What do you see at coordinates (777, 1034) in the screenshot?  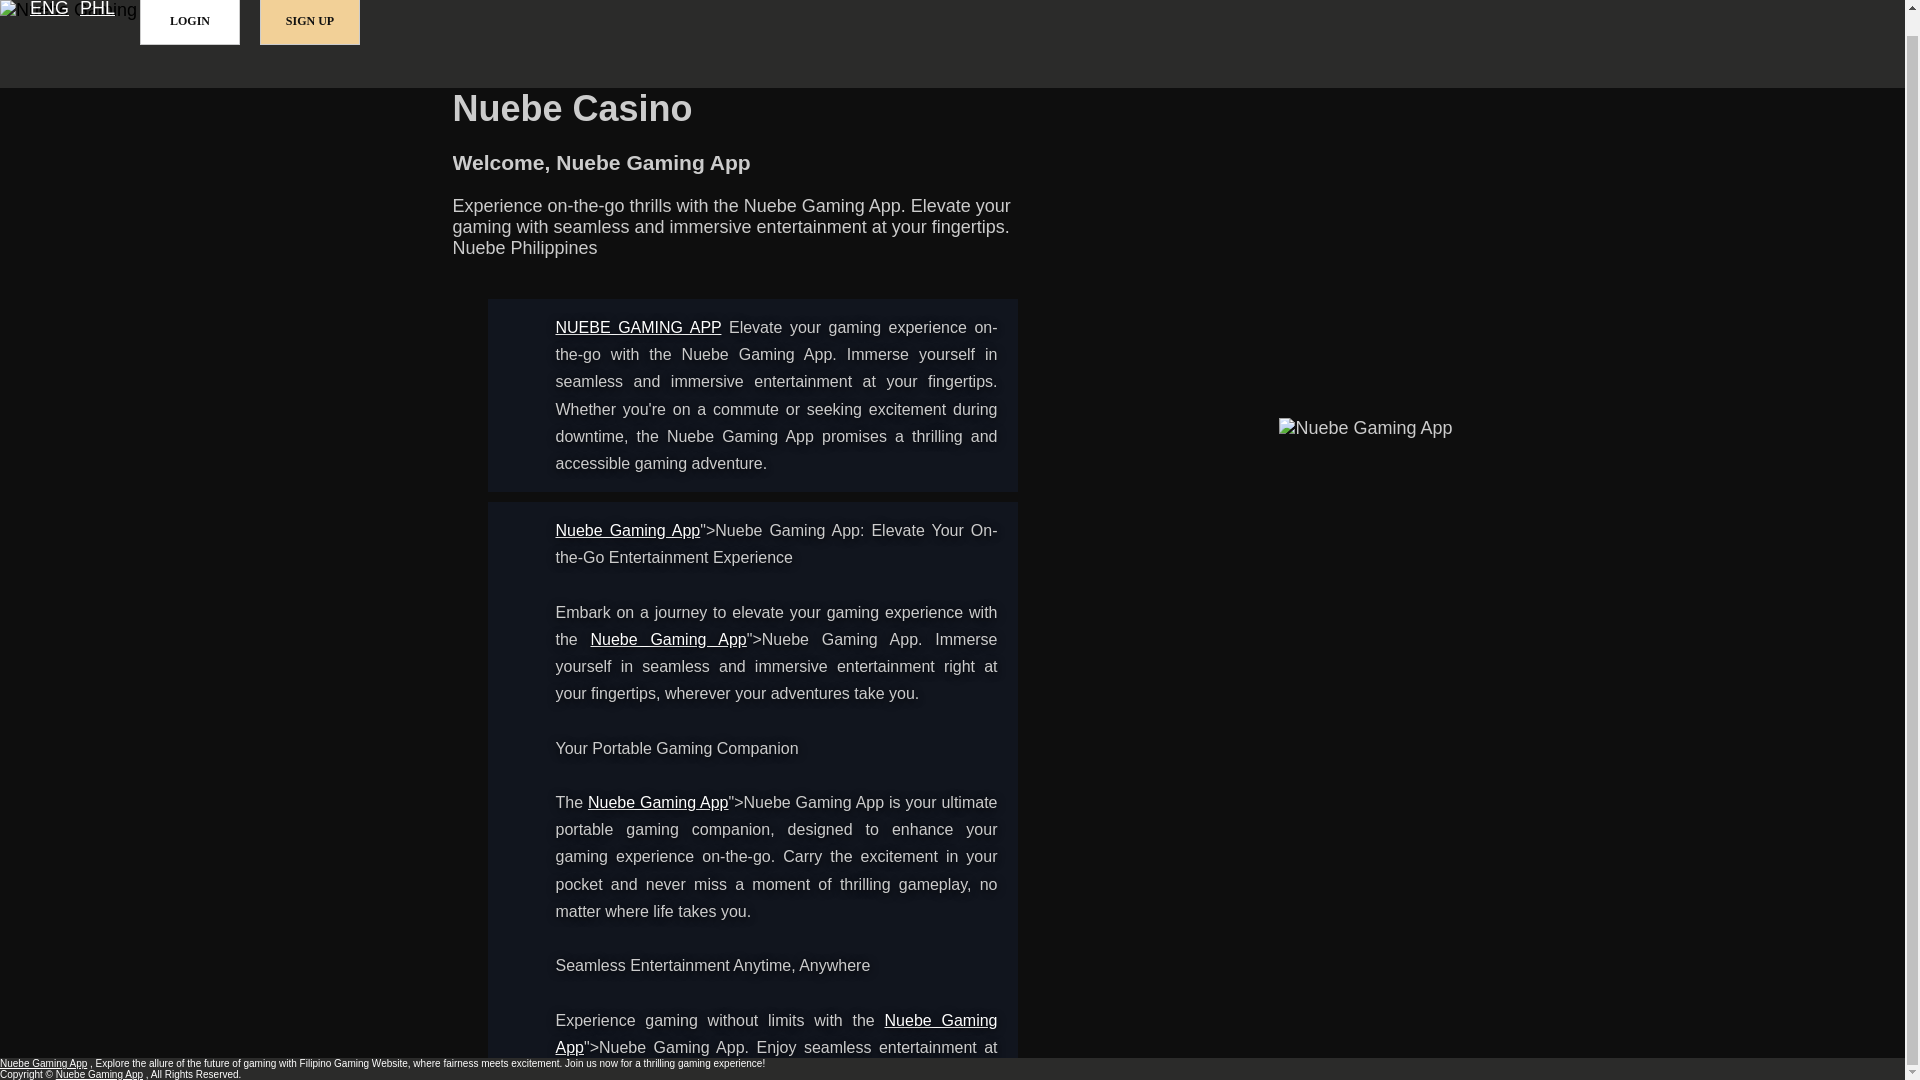 I see `Nuebe Gaming App` at bounding box center [777, 1034].